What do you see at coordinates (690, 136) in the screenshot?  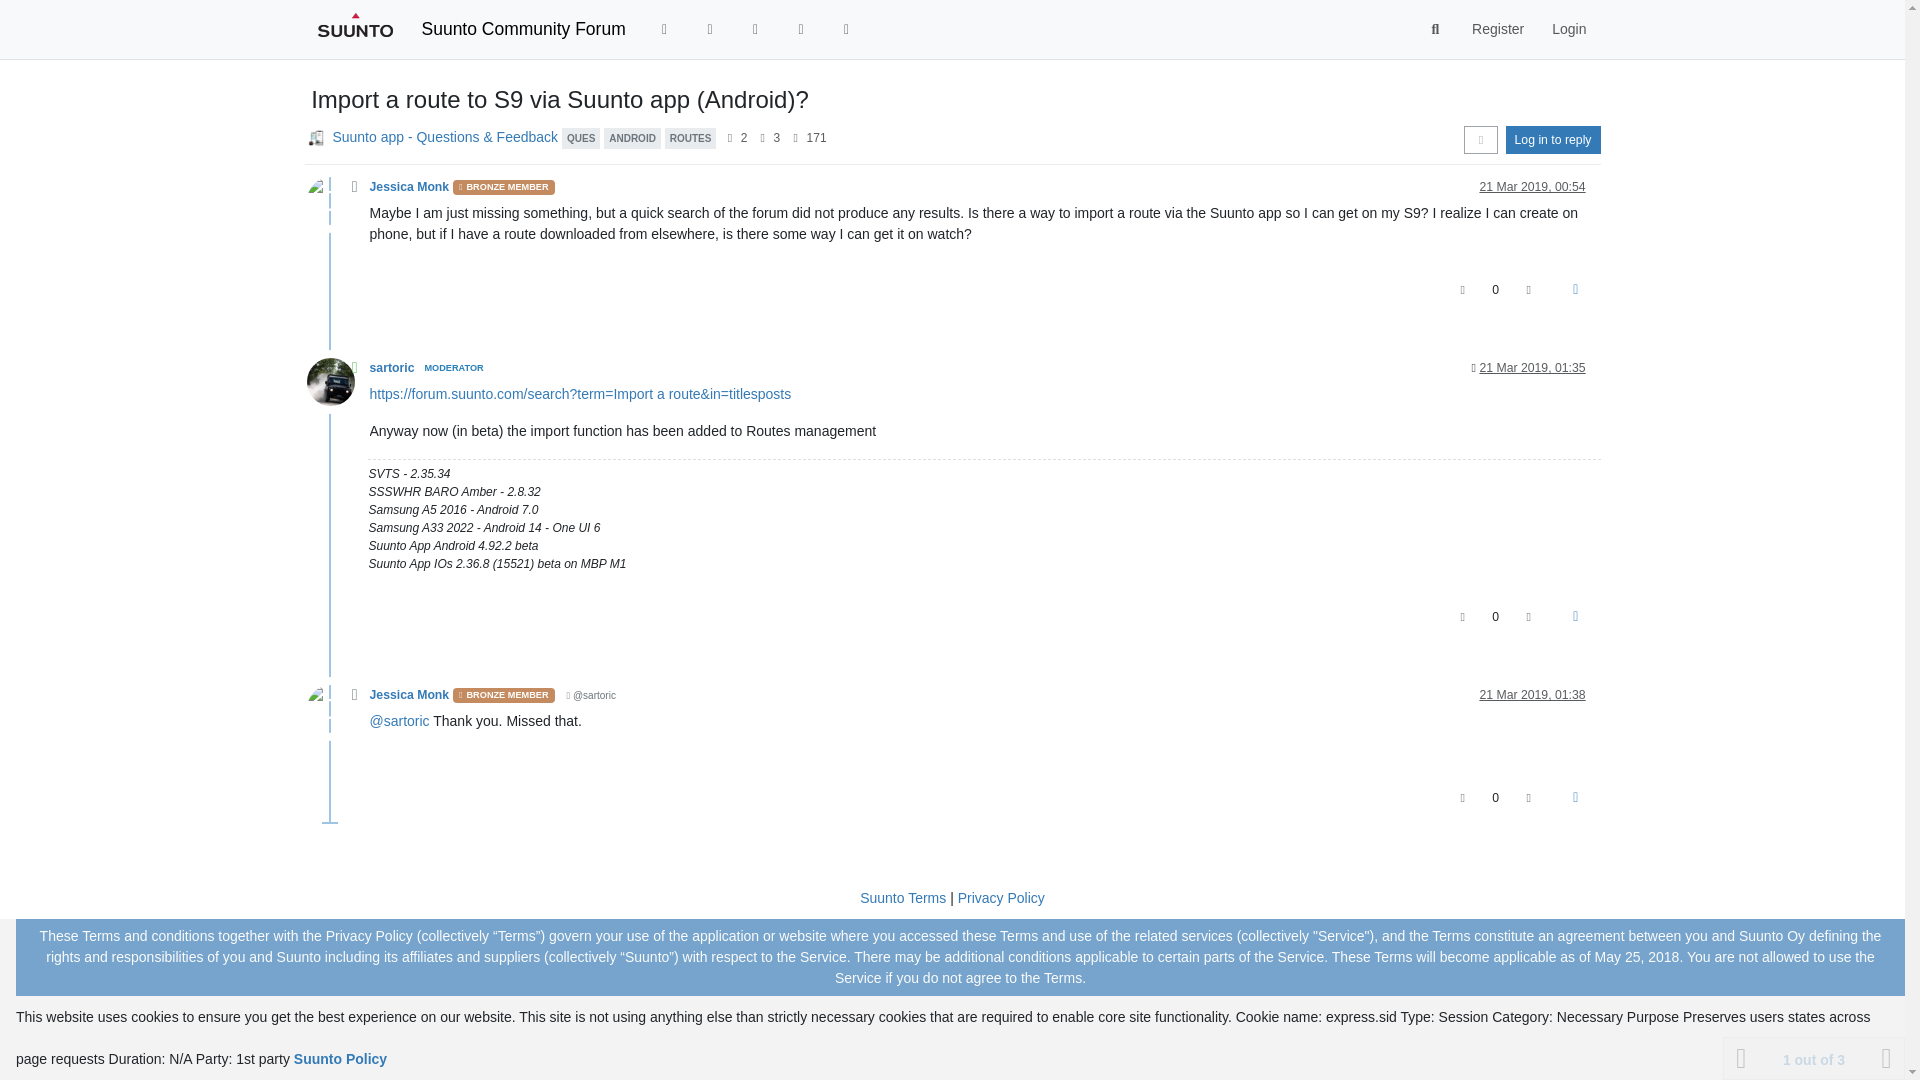 I see `ROUTES` at bounding box center [690, 136].